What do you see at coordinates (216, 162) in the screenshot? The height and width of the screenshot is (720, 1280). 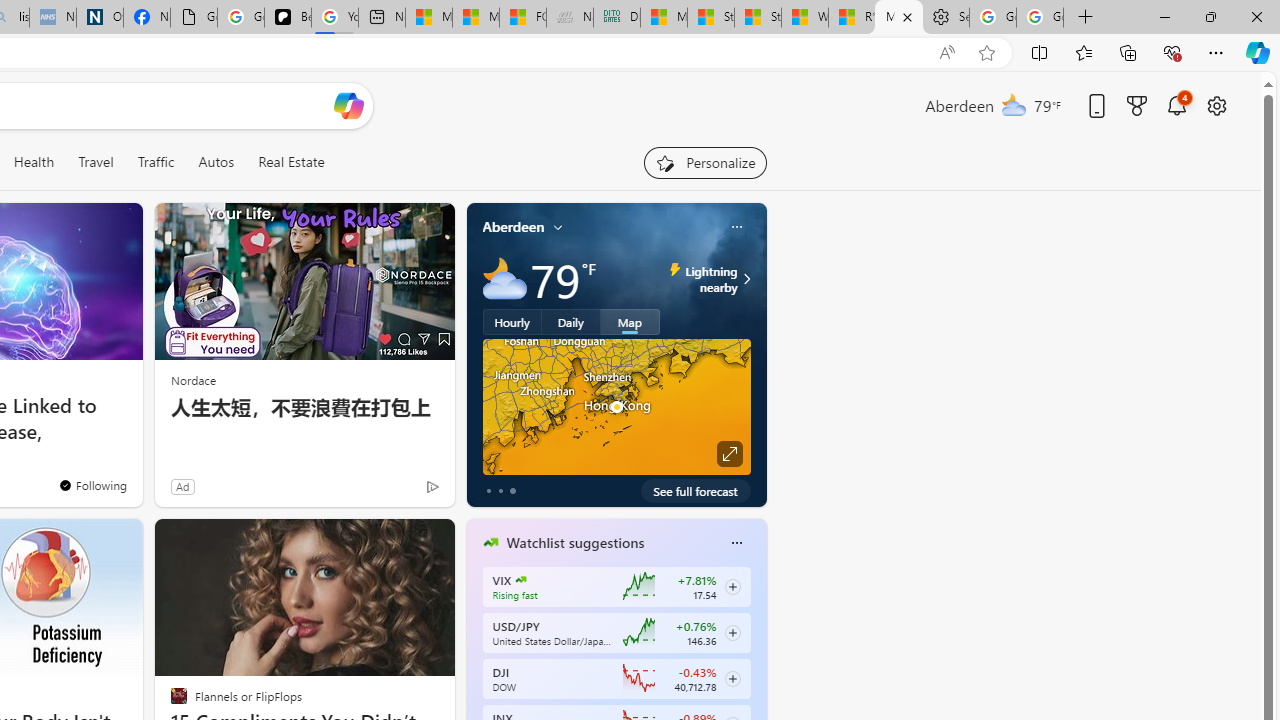 I see `Autos` at bounding box center [216, 162].